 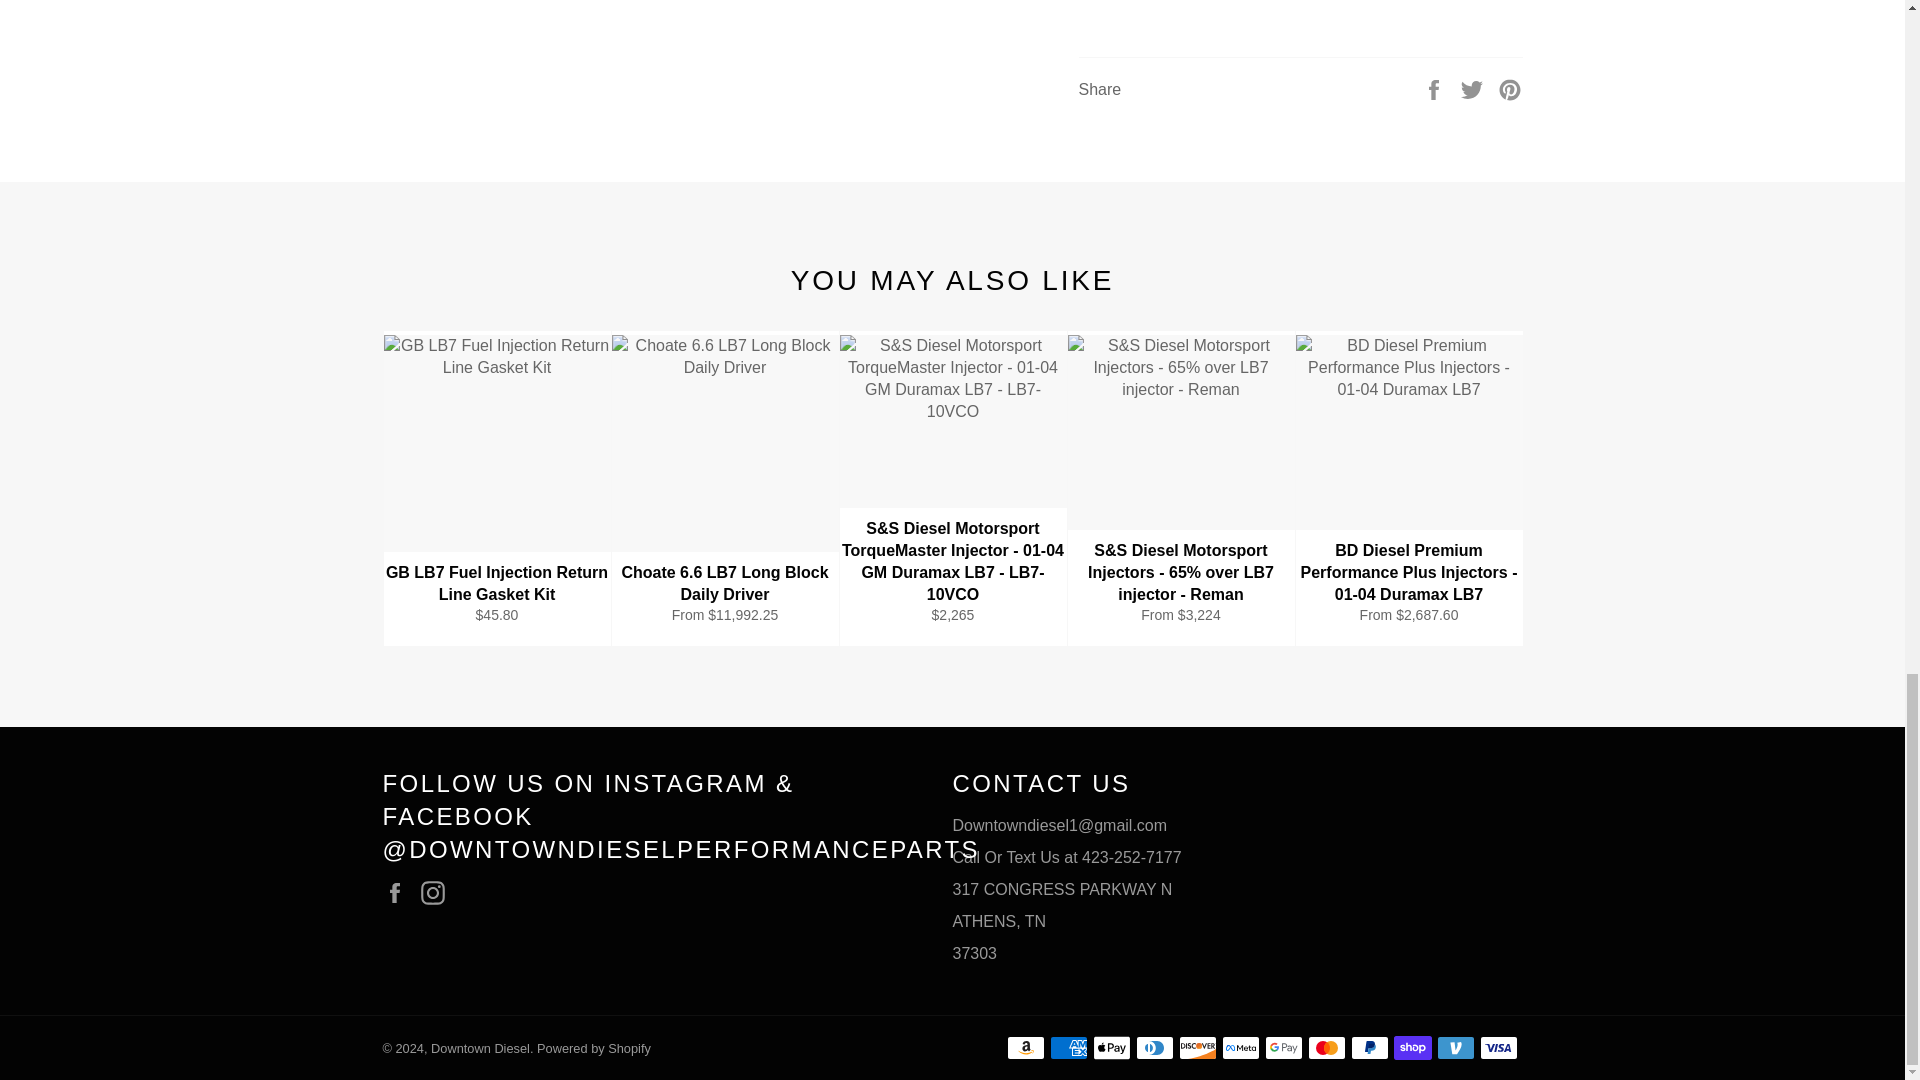 What do you see at coordinates (1436, 88) in the screenshot?
I see `Share on Facebook` at bounding box center [1436, 88].